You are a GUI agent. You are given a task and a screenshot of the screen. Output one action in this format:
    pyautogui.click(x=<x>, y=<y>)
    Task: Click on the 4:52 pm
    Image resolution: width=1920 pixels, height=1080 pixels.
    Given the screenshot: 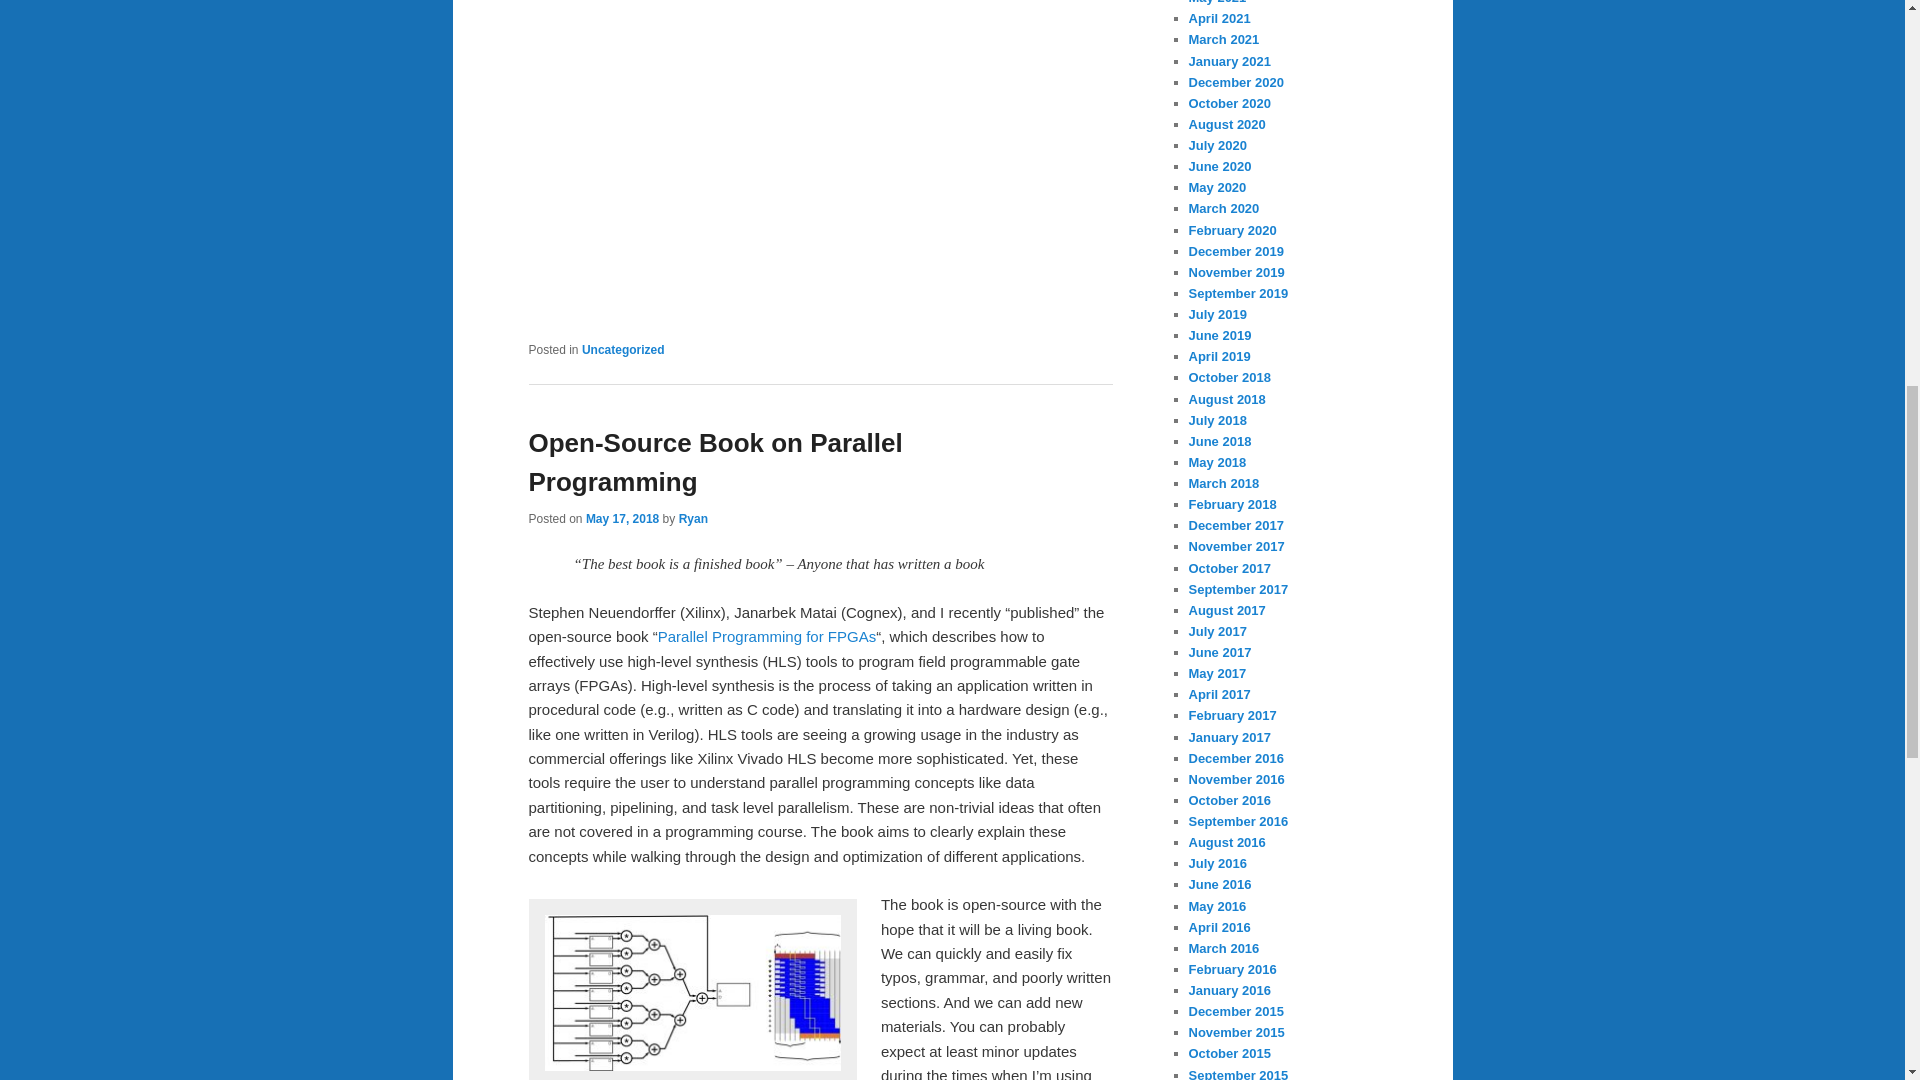 What is the action you would take?
    pyautogui.click(x=622, y=518)
    